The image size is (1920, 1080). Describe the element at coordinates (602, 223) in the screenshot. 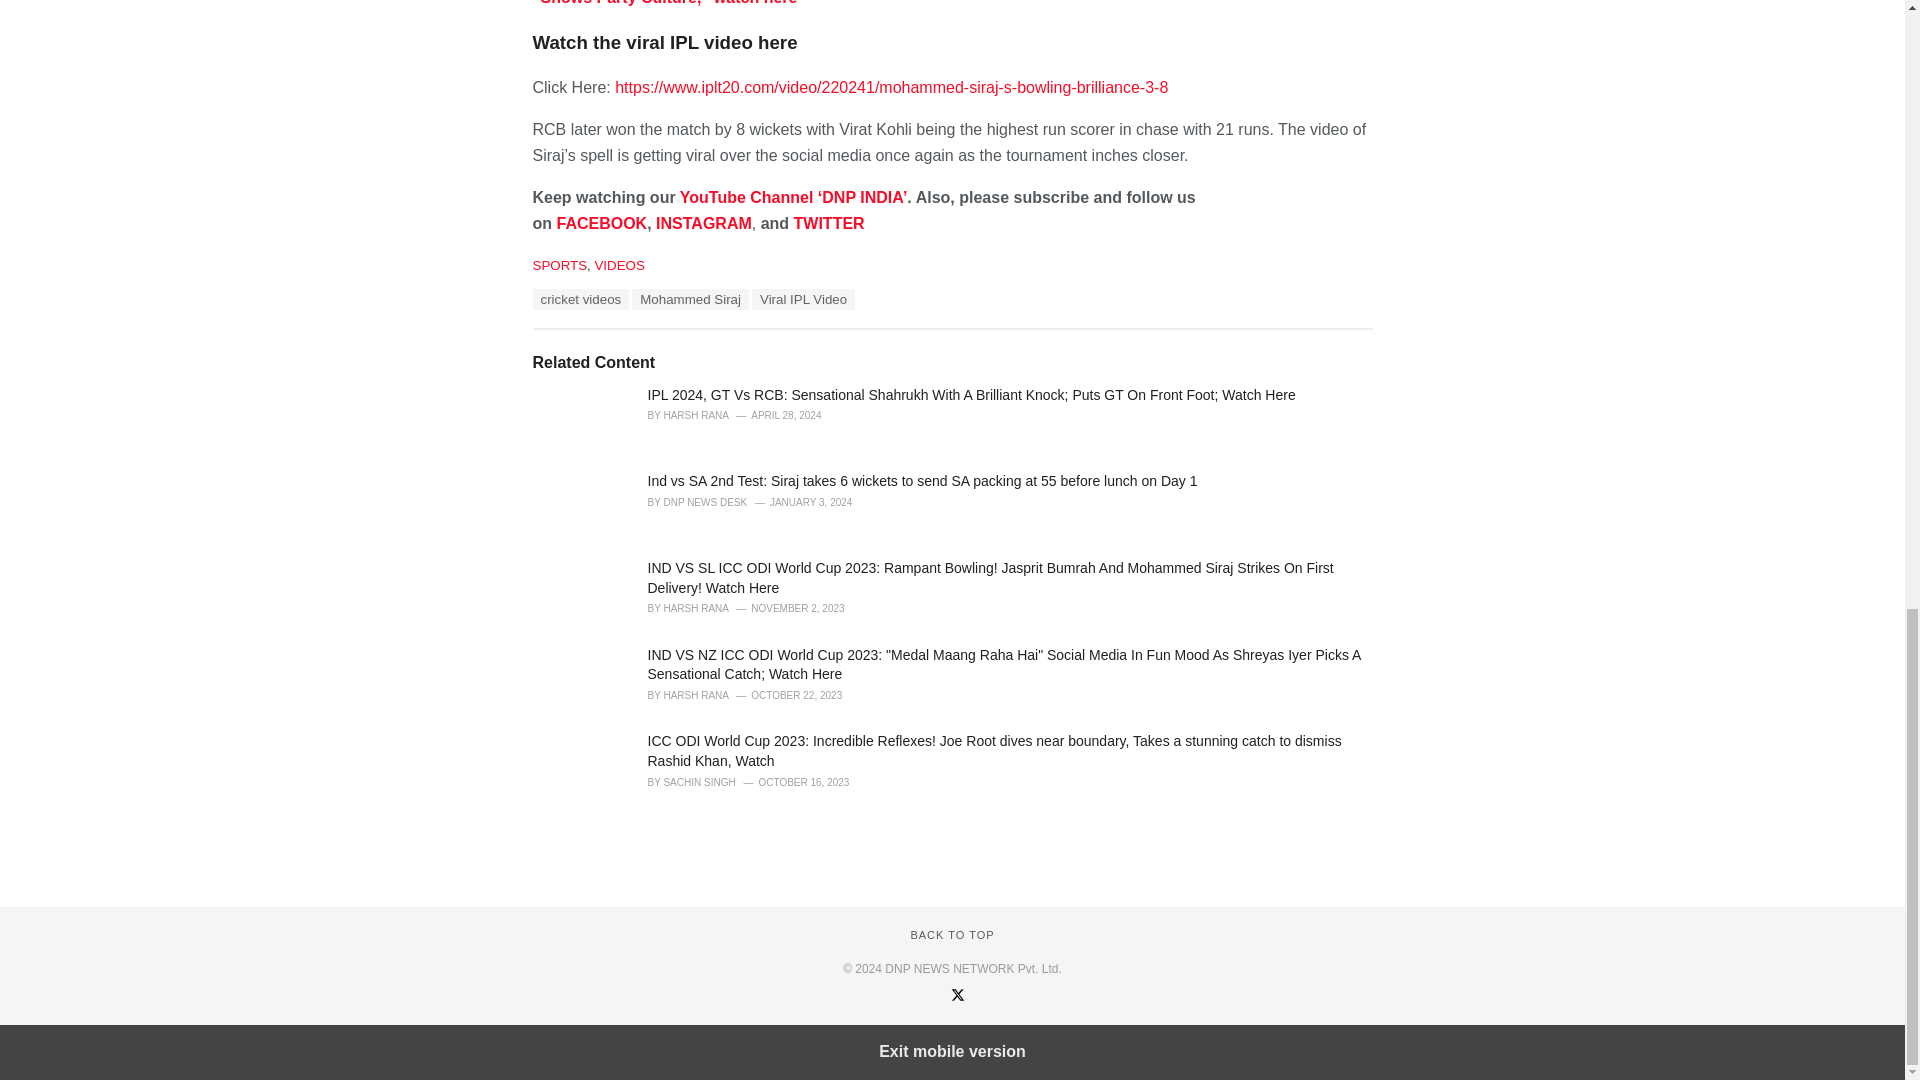

I see `FACEBOOK` at that location.